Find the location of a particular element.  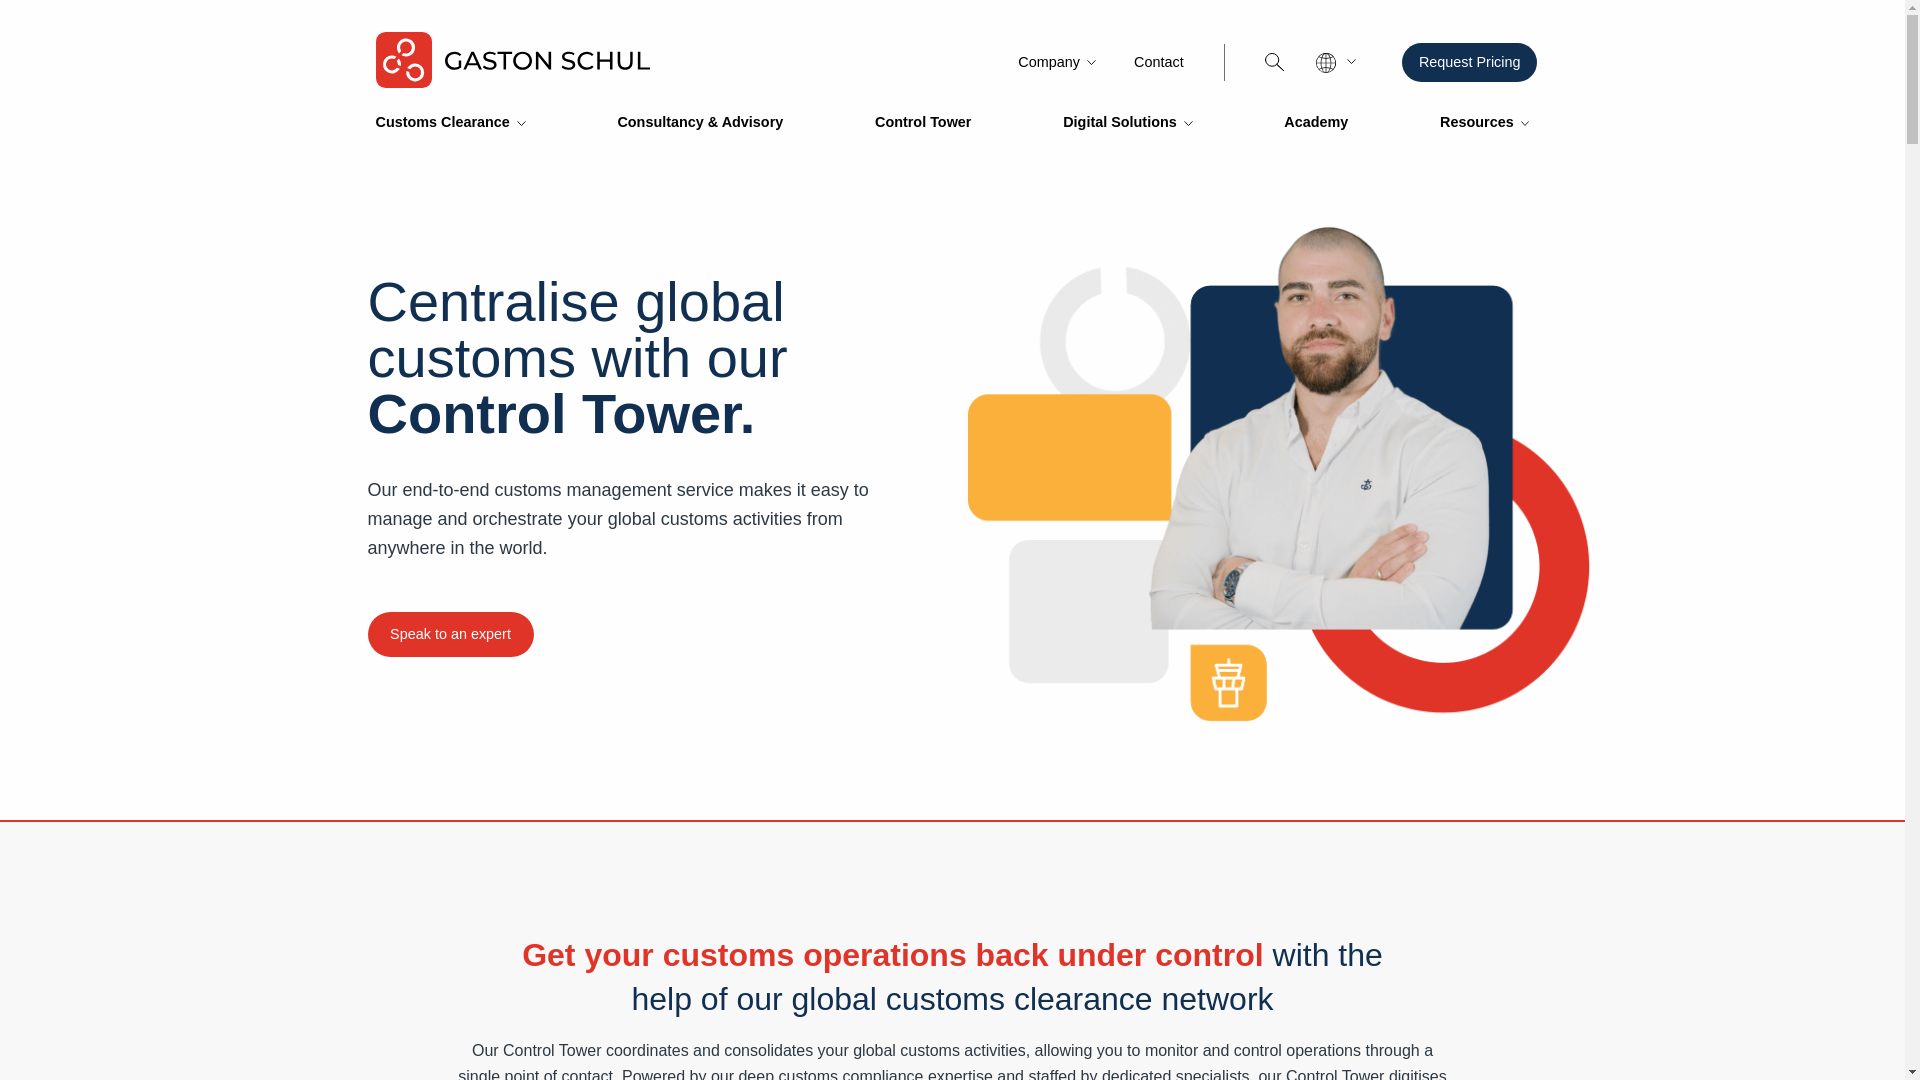

Academy is located at coordinates (1316, 122).